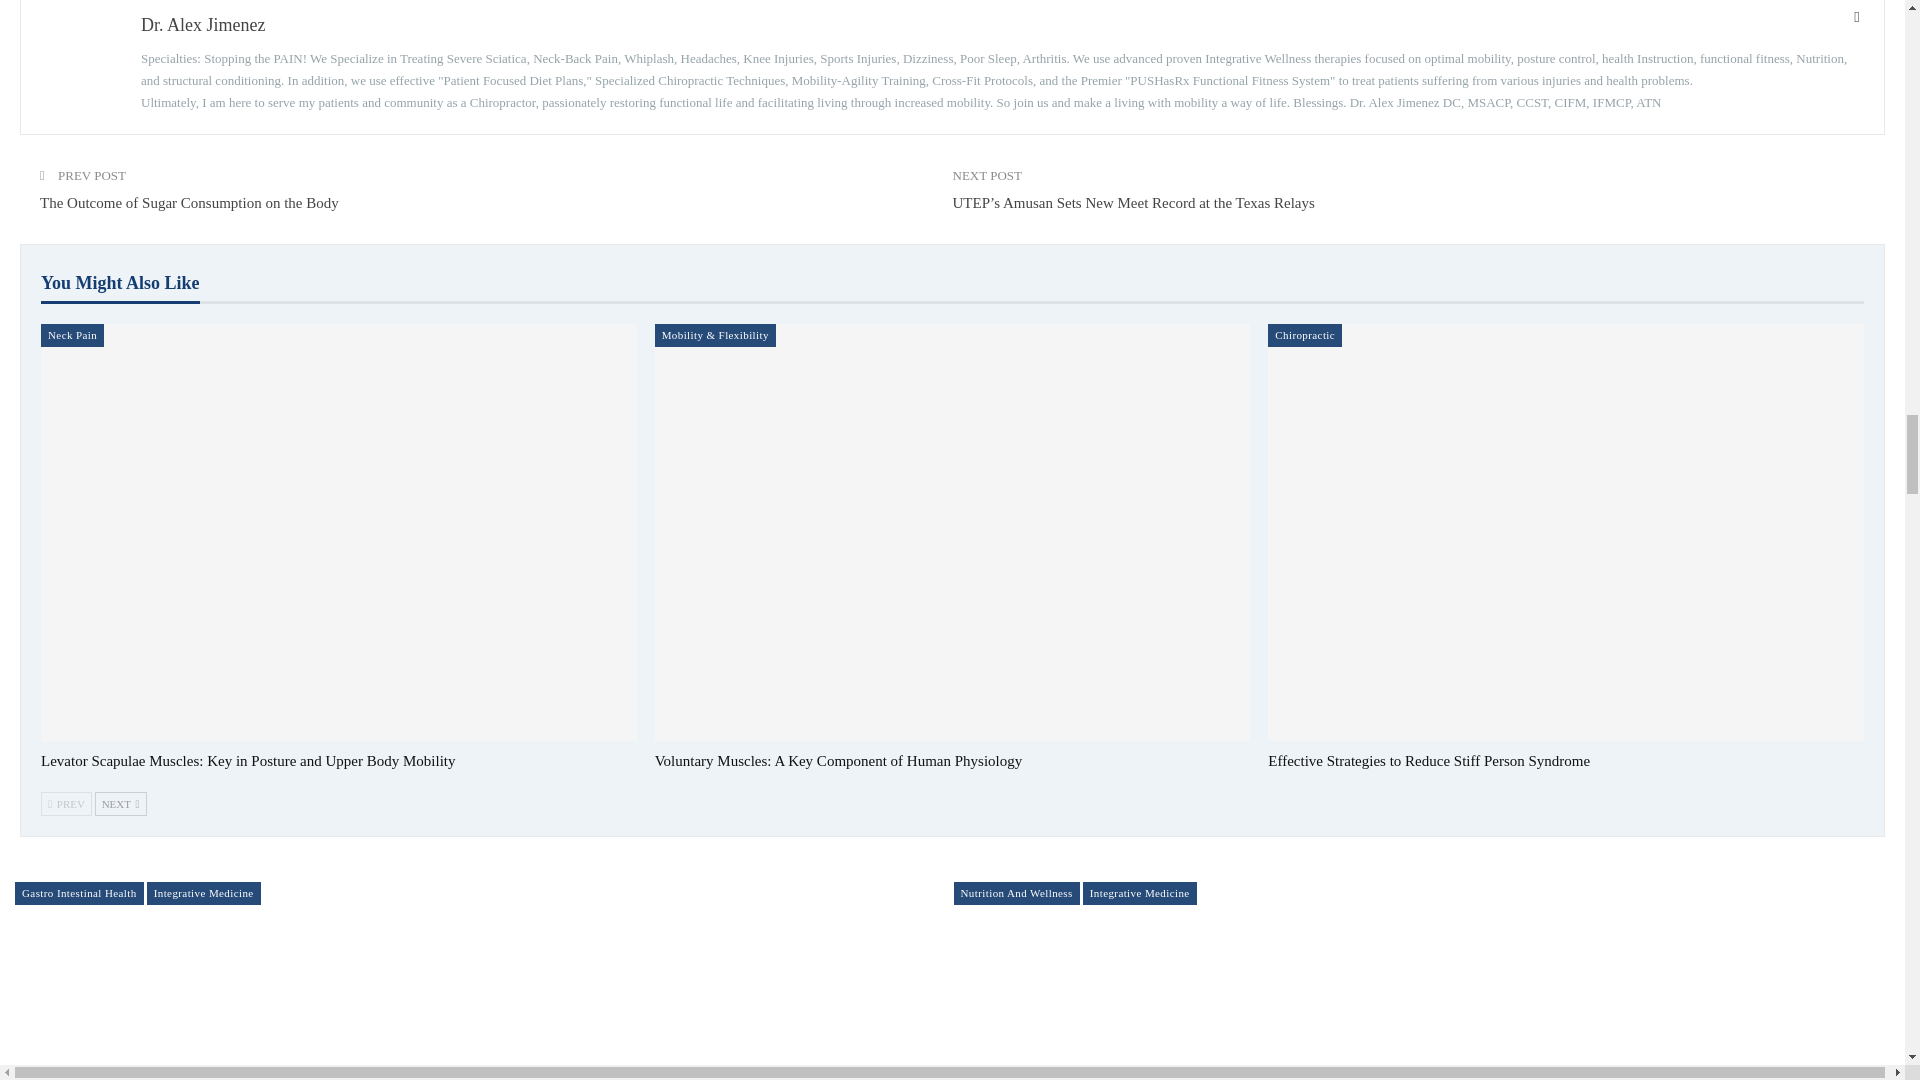 This screenshot has height=1080, width=1920. I want to click on Effective Strategies to Reduce Stiff Person Syndrome, so click(1428, 760).